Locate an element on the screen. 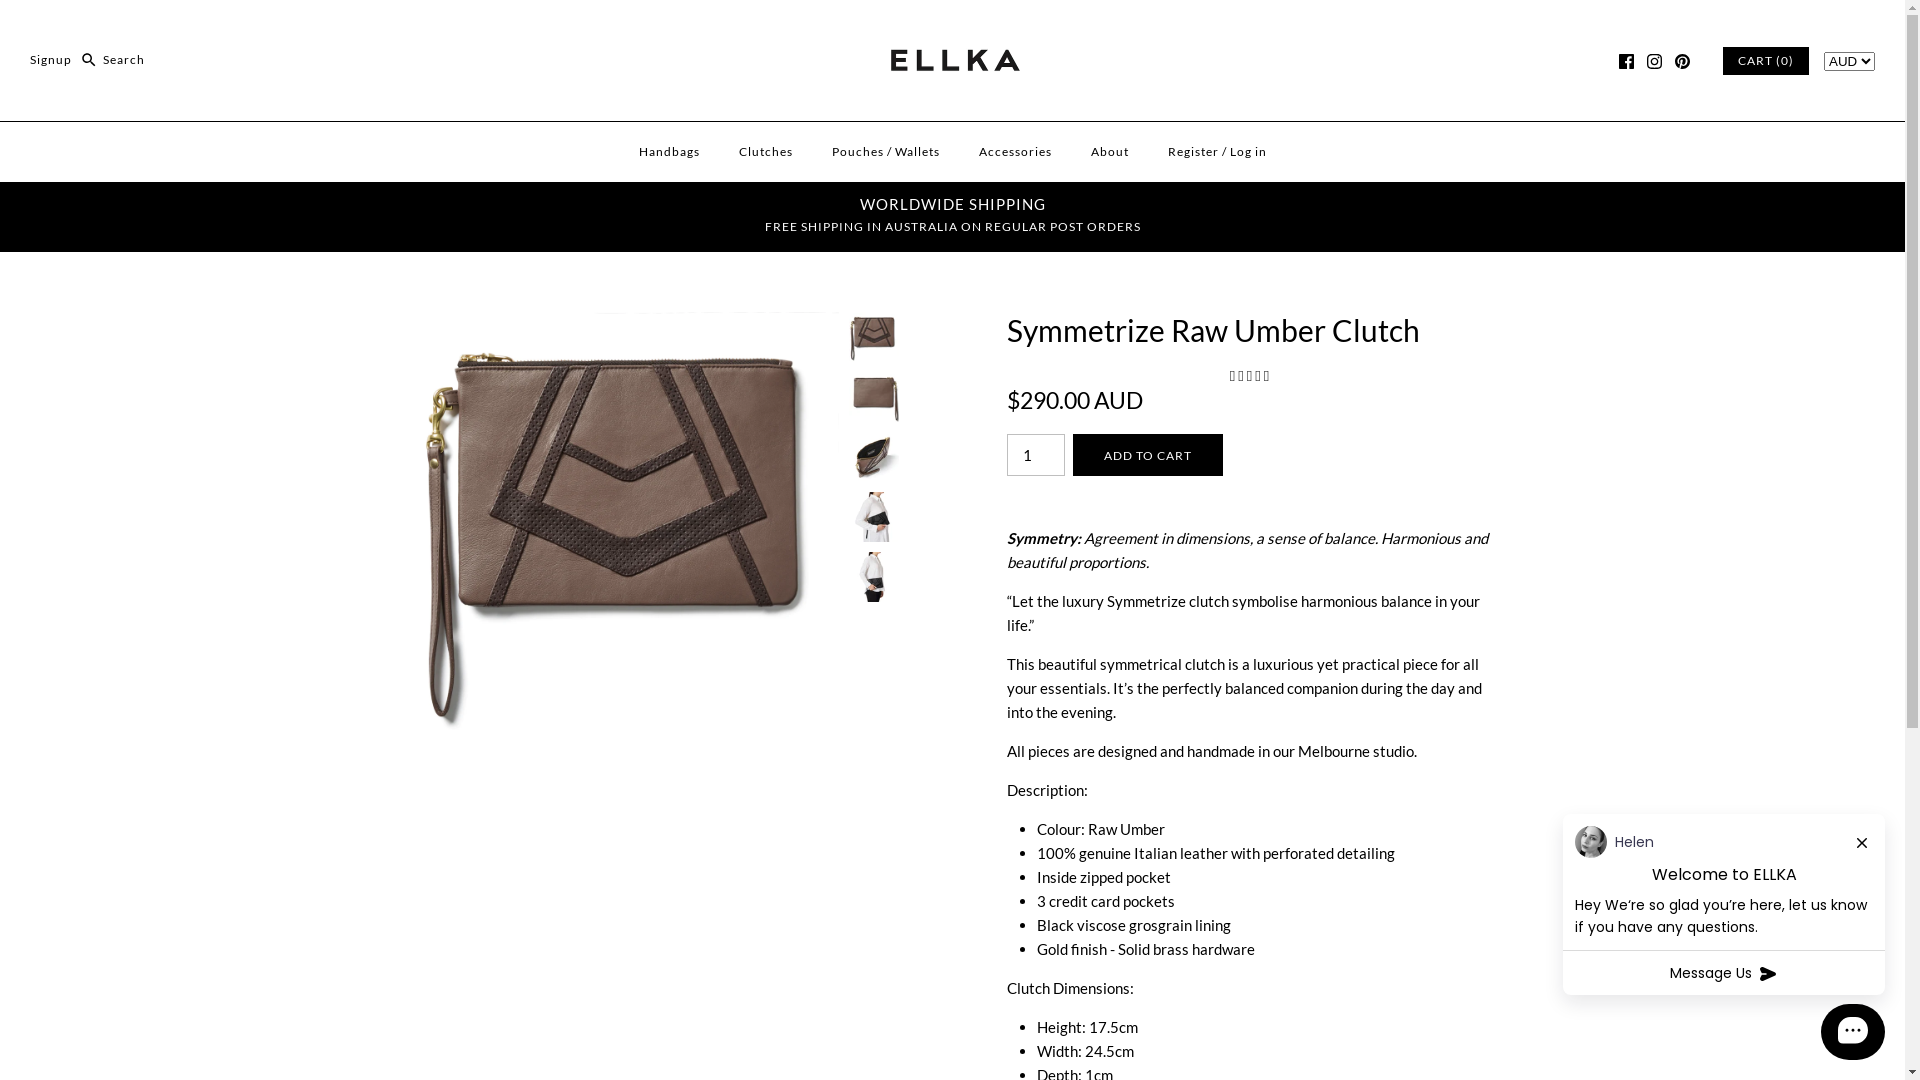 Image resolution: width=1920 pixels, height=1080 pixels. Signup is located at coordinates (51, 60).